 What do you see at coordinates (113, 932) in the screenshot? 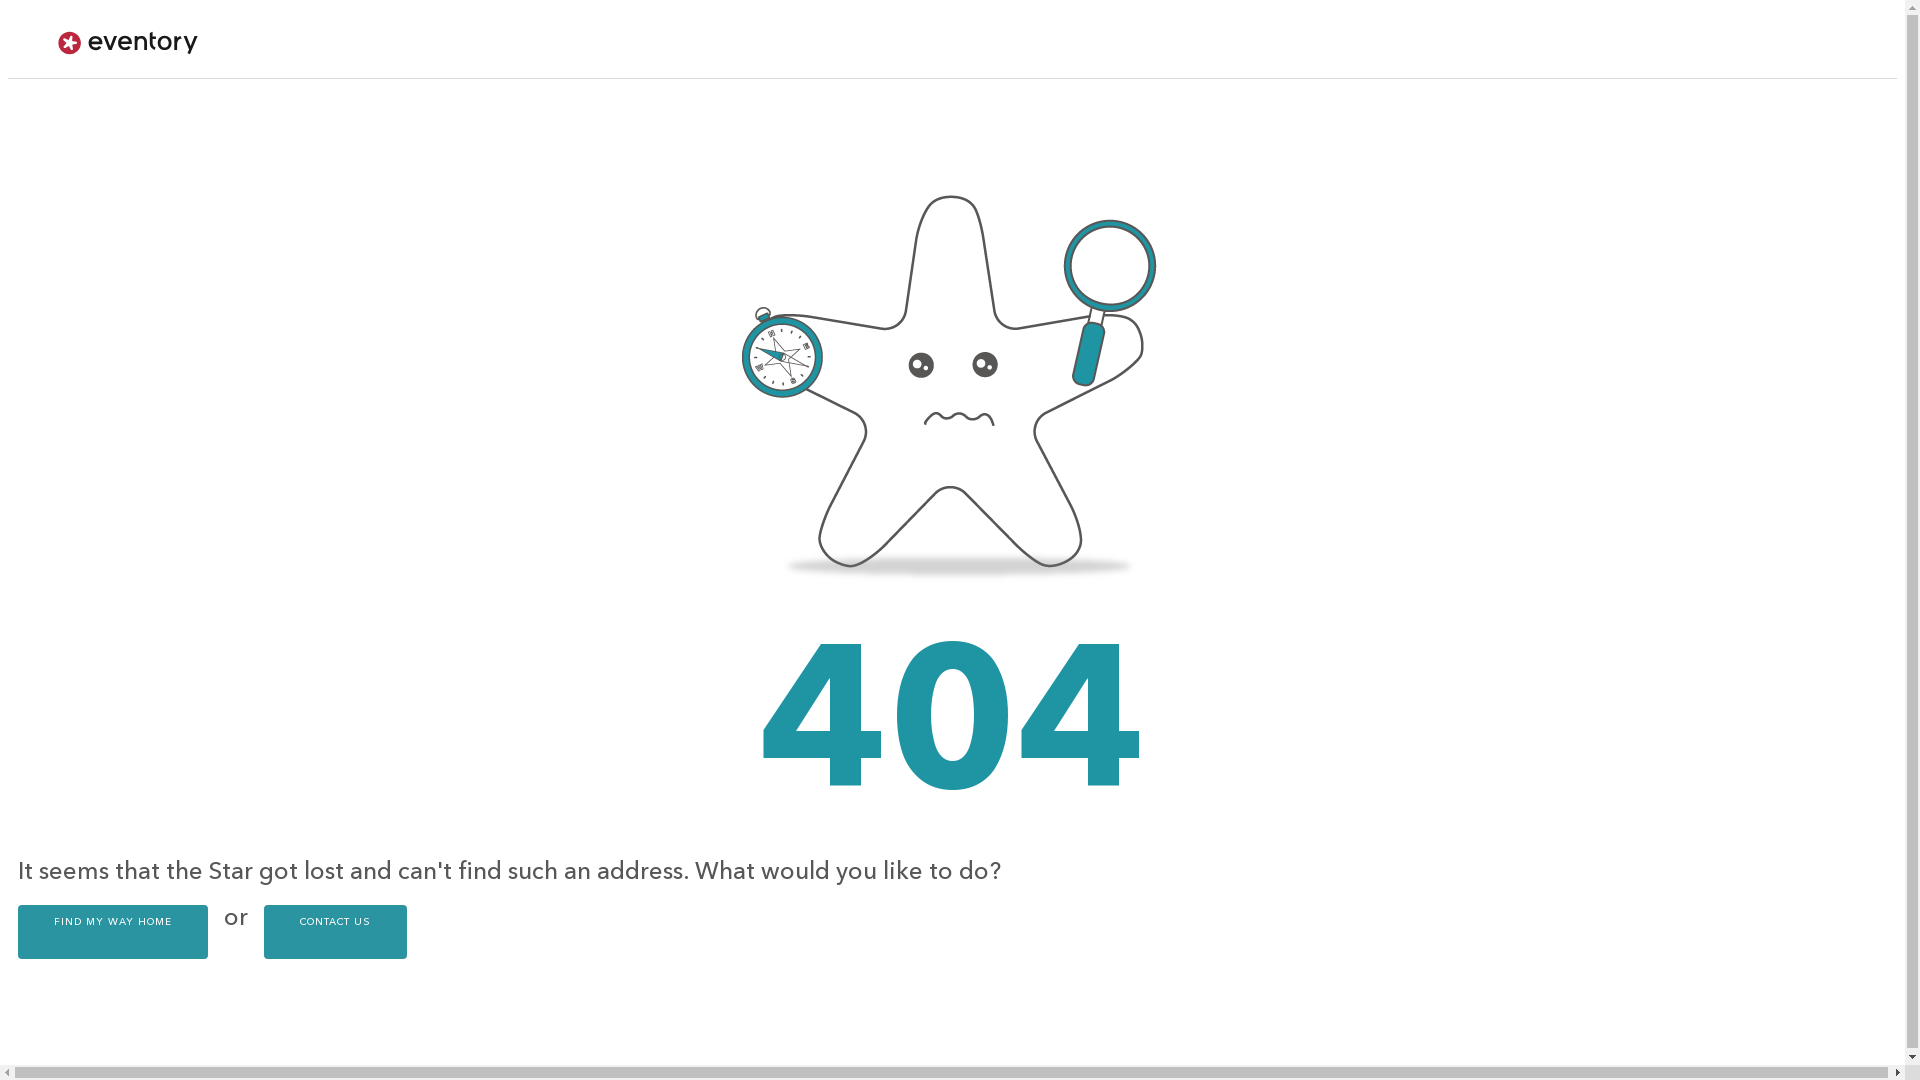
I see `FIND MY WAY HOME` at bounding box center [113, 932].